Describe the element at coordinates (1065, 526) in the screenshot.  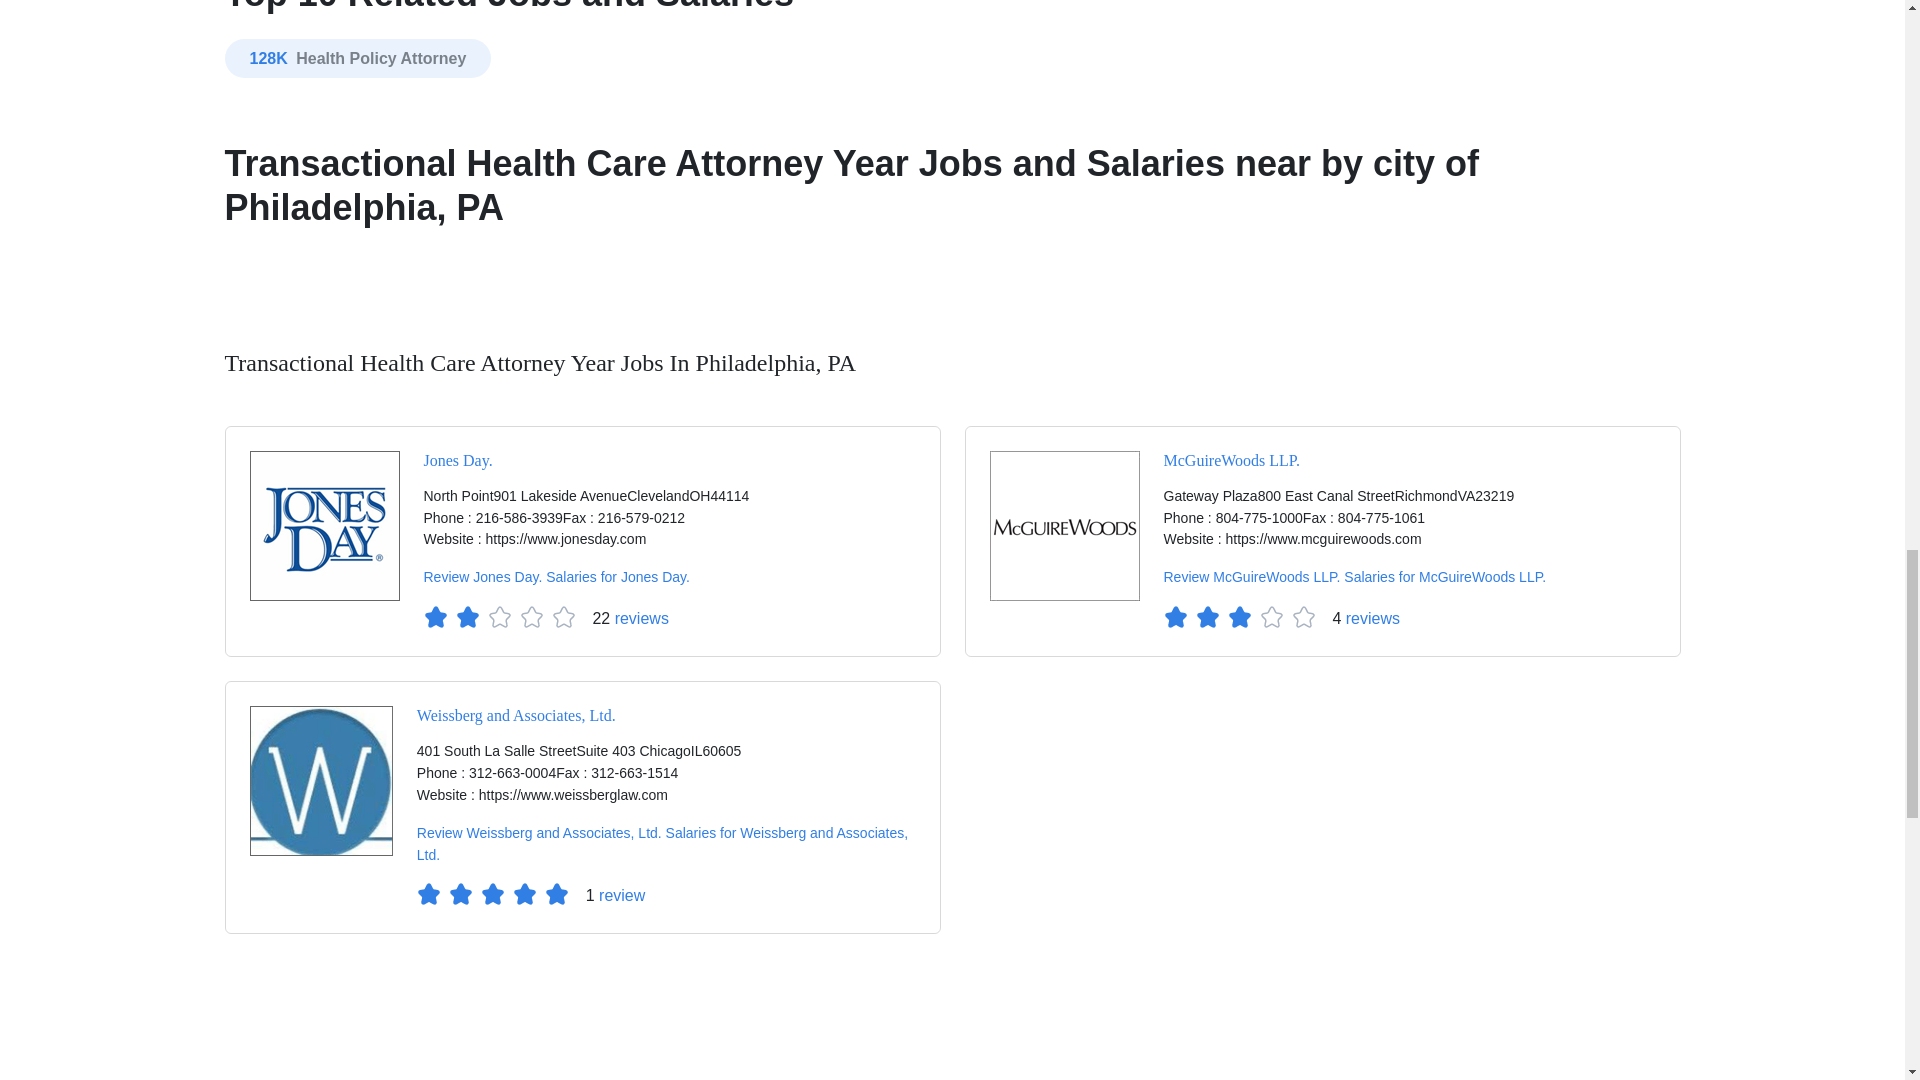
I see `McGuireWoods LLP.` at that location.